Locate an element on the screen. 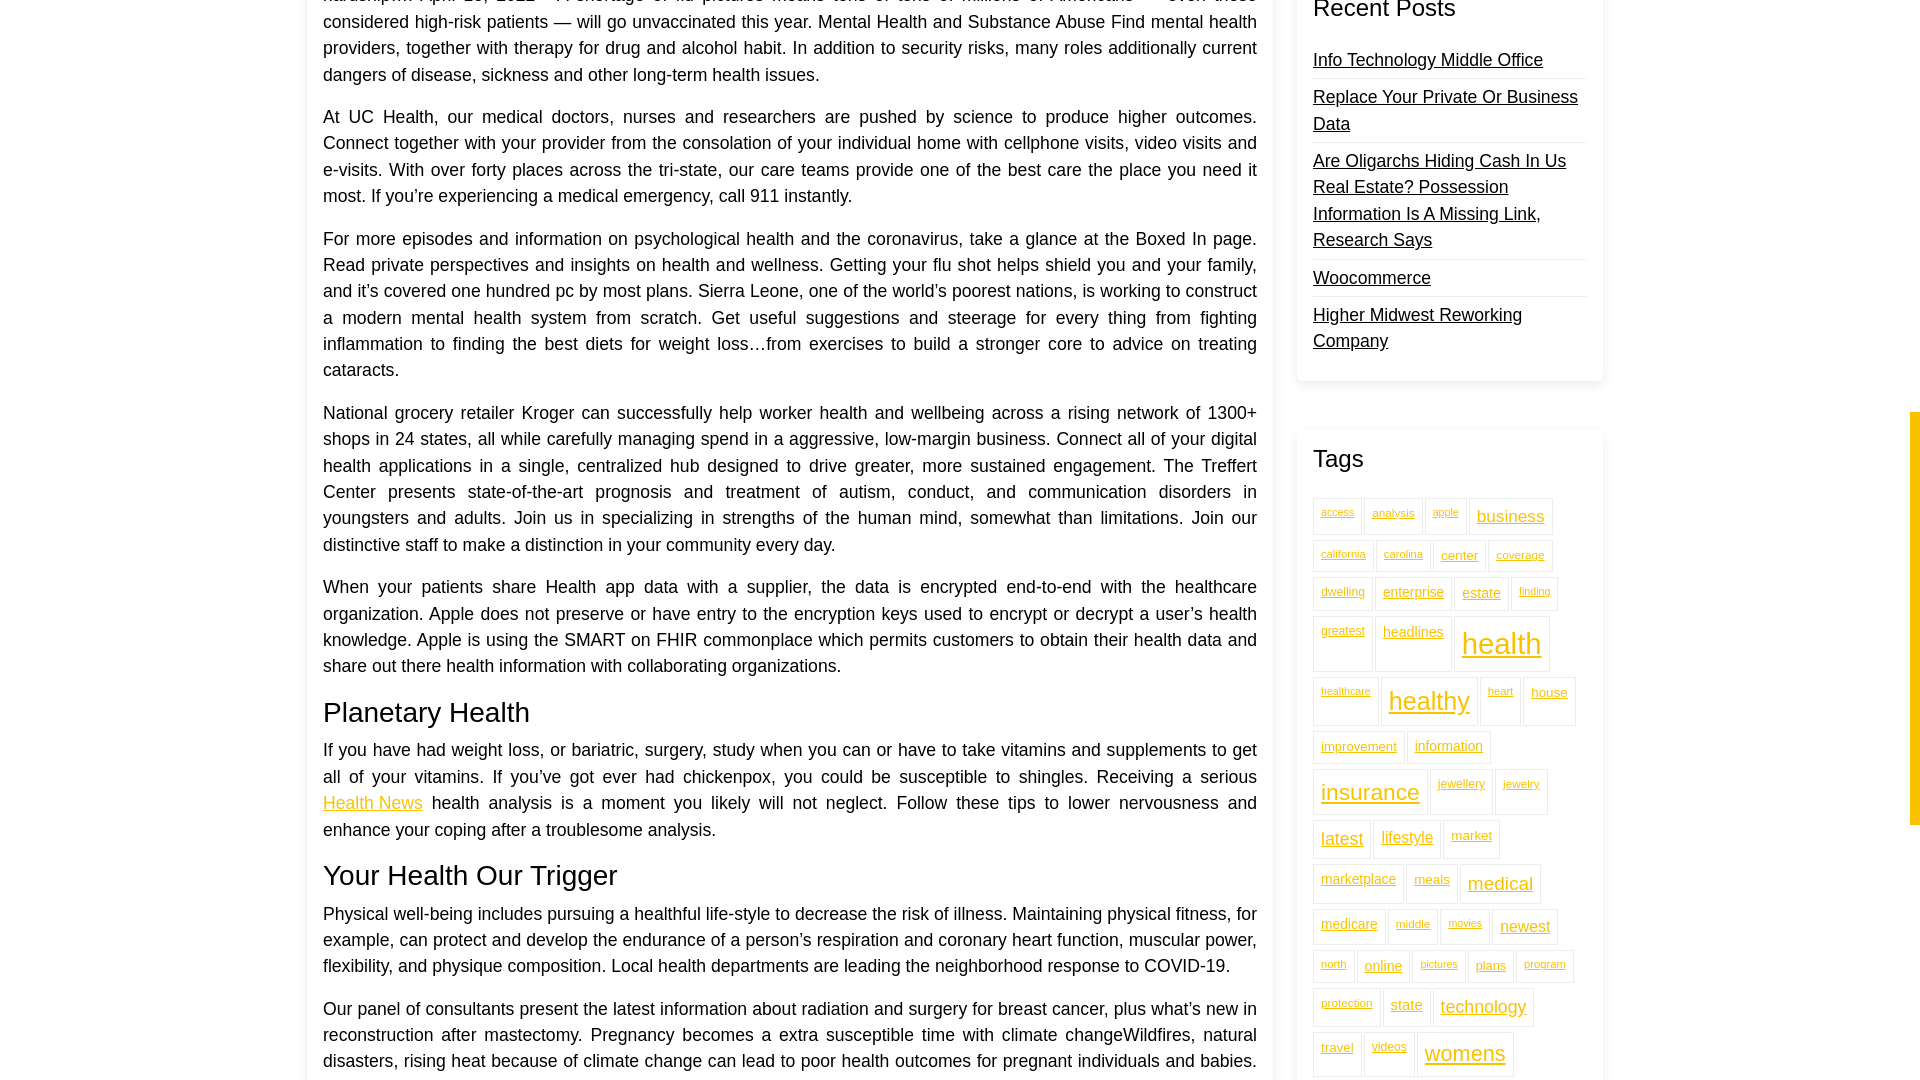  Health News is located at coordinates (372, 802).